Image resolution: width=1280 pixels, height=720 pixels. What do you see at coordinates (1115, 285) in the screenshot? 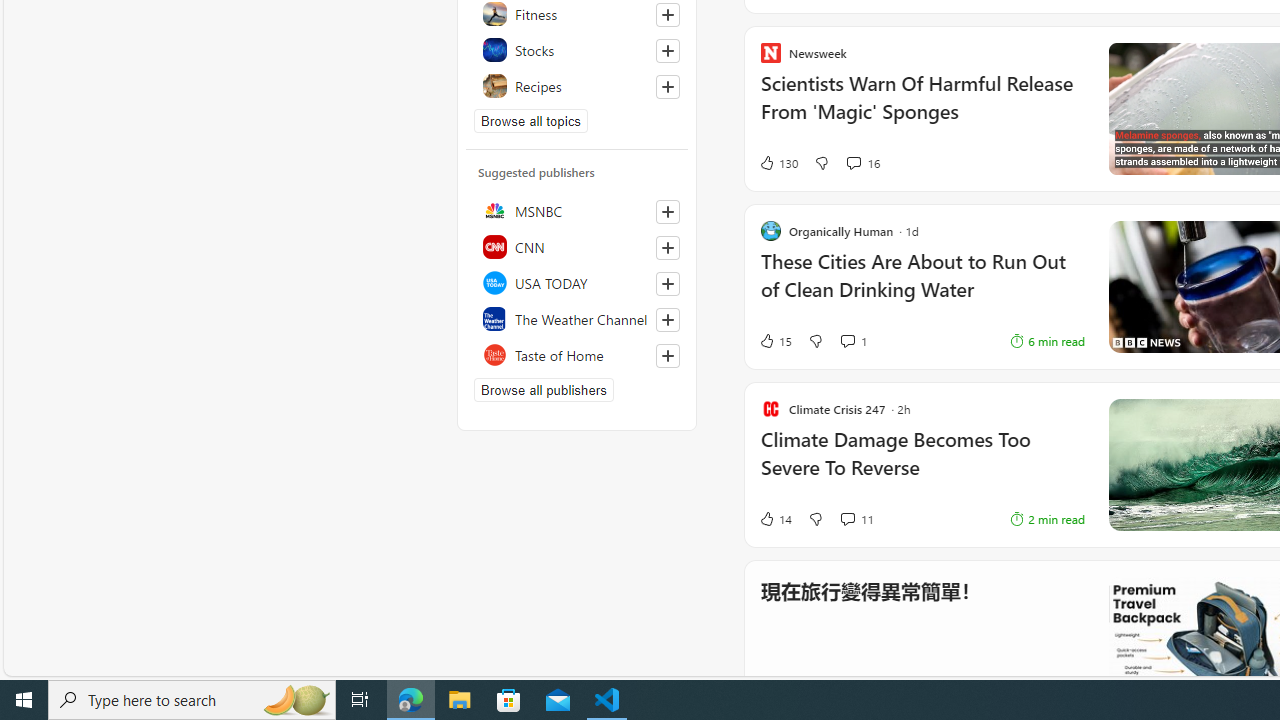
I see `These Cities Are About to Run Out of Clean Drinking Water` at bounding box center [1115, 285].